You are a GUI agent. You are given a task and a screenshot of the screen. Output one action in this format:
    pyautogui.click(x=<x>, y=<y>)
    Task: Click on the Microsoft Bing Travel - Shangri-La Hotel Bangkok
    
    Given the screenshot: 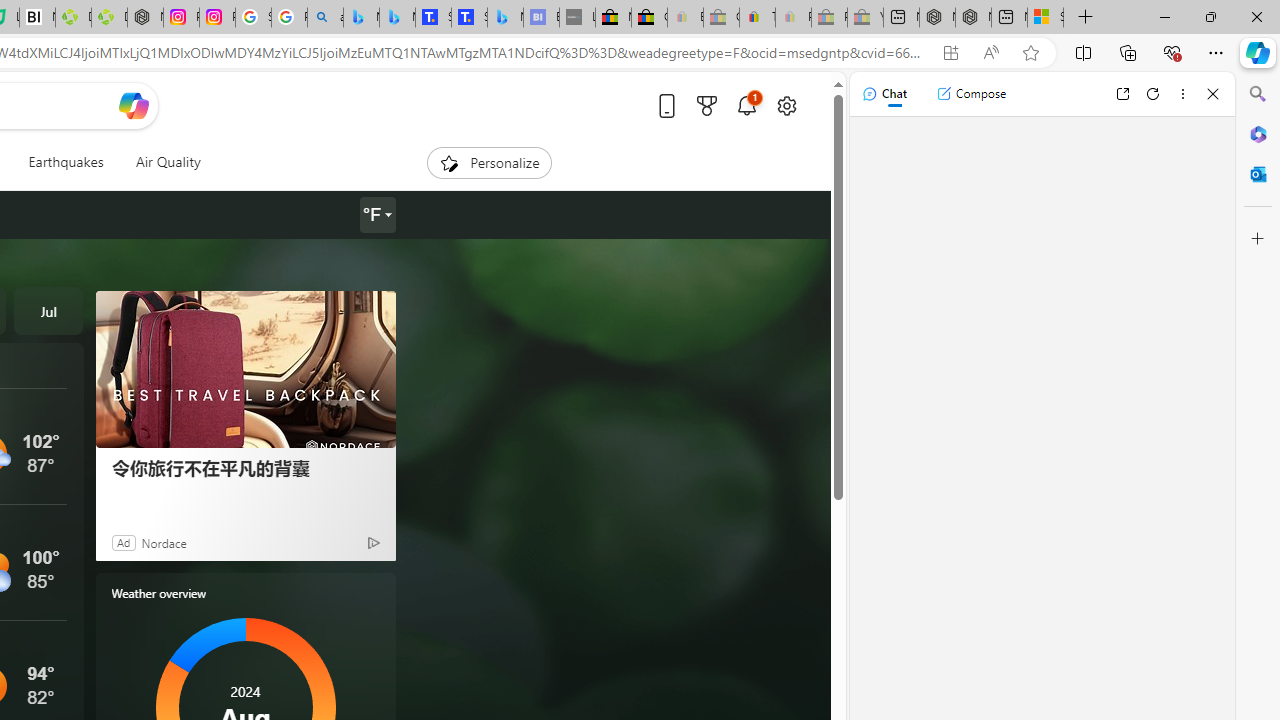 What is the action you would take?
    pyautogui.click(x=505, y=18)
    